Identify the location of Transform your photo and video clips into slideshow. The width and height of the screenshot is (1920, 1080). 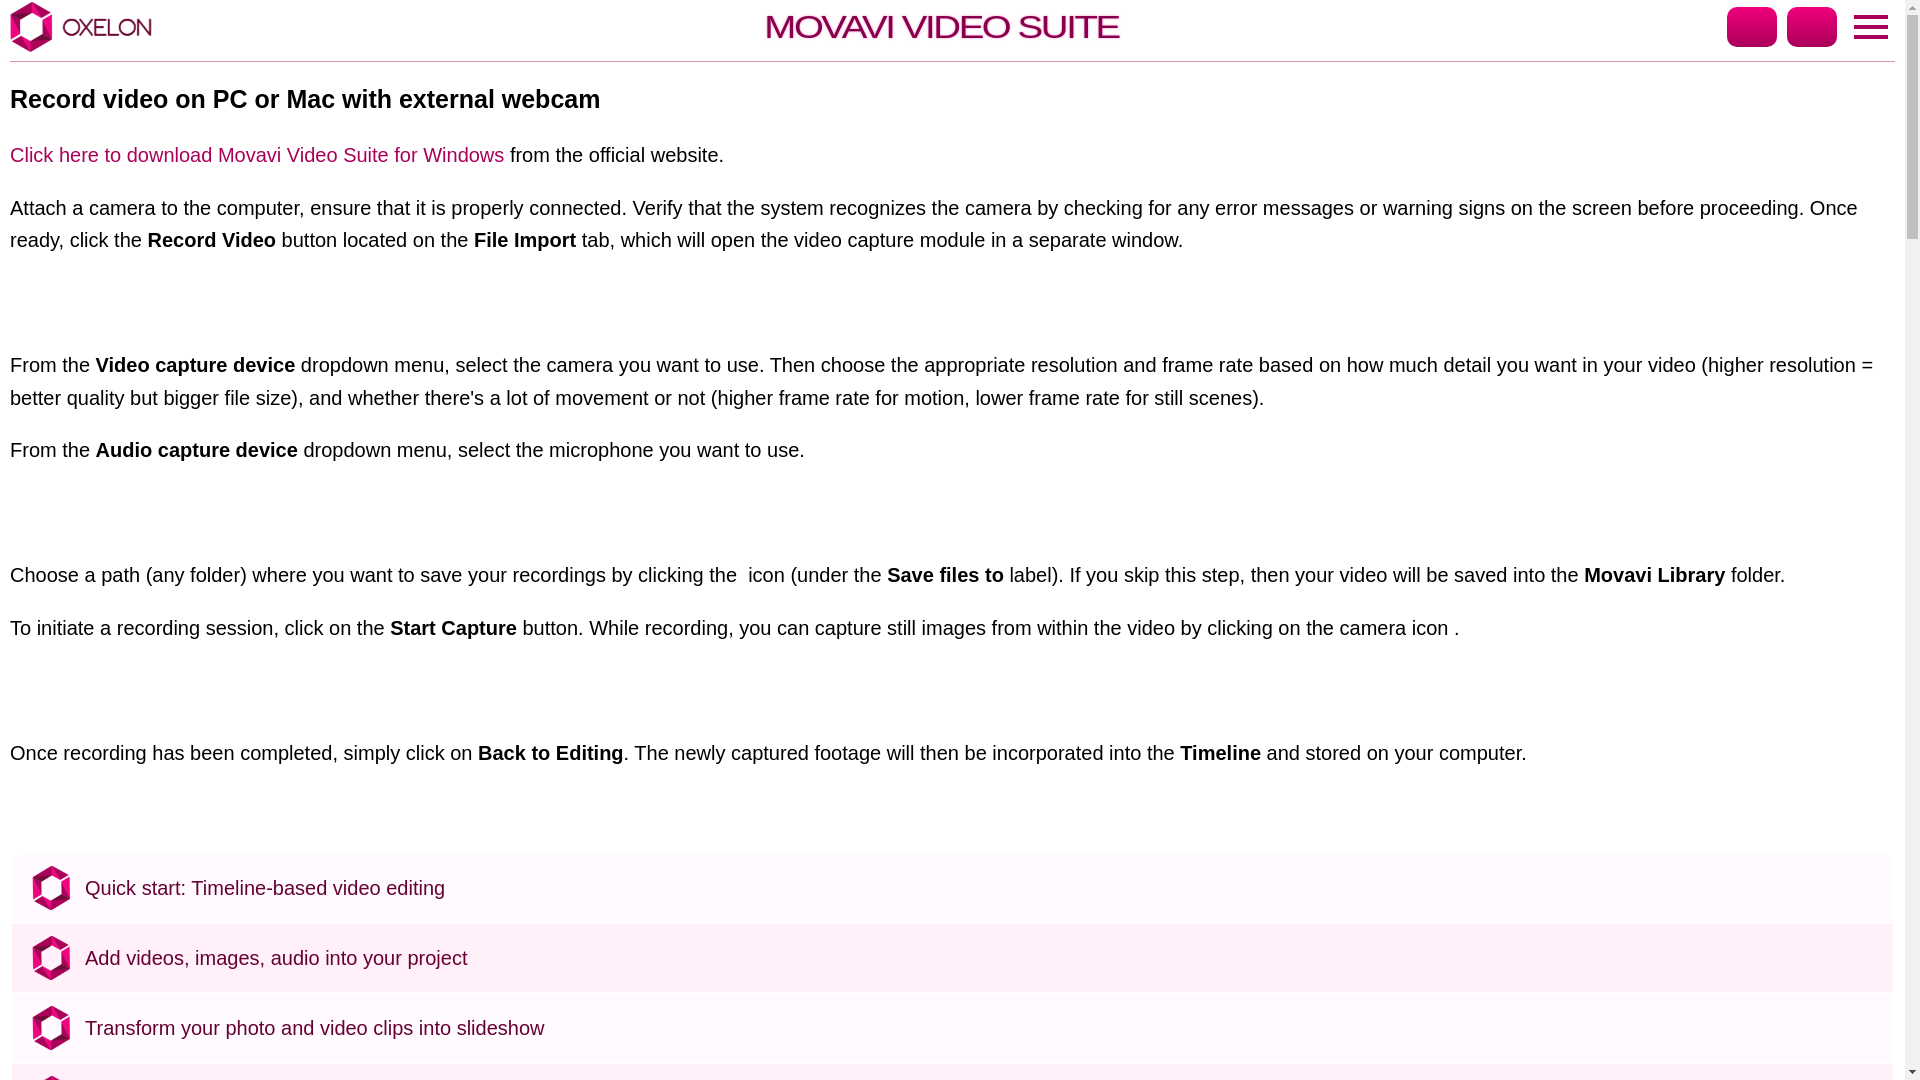
(984, 1028).